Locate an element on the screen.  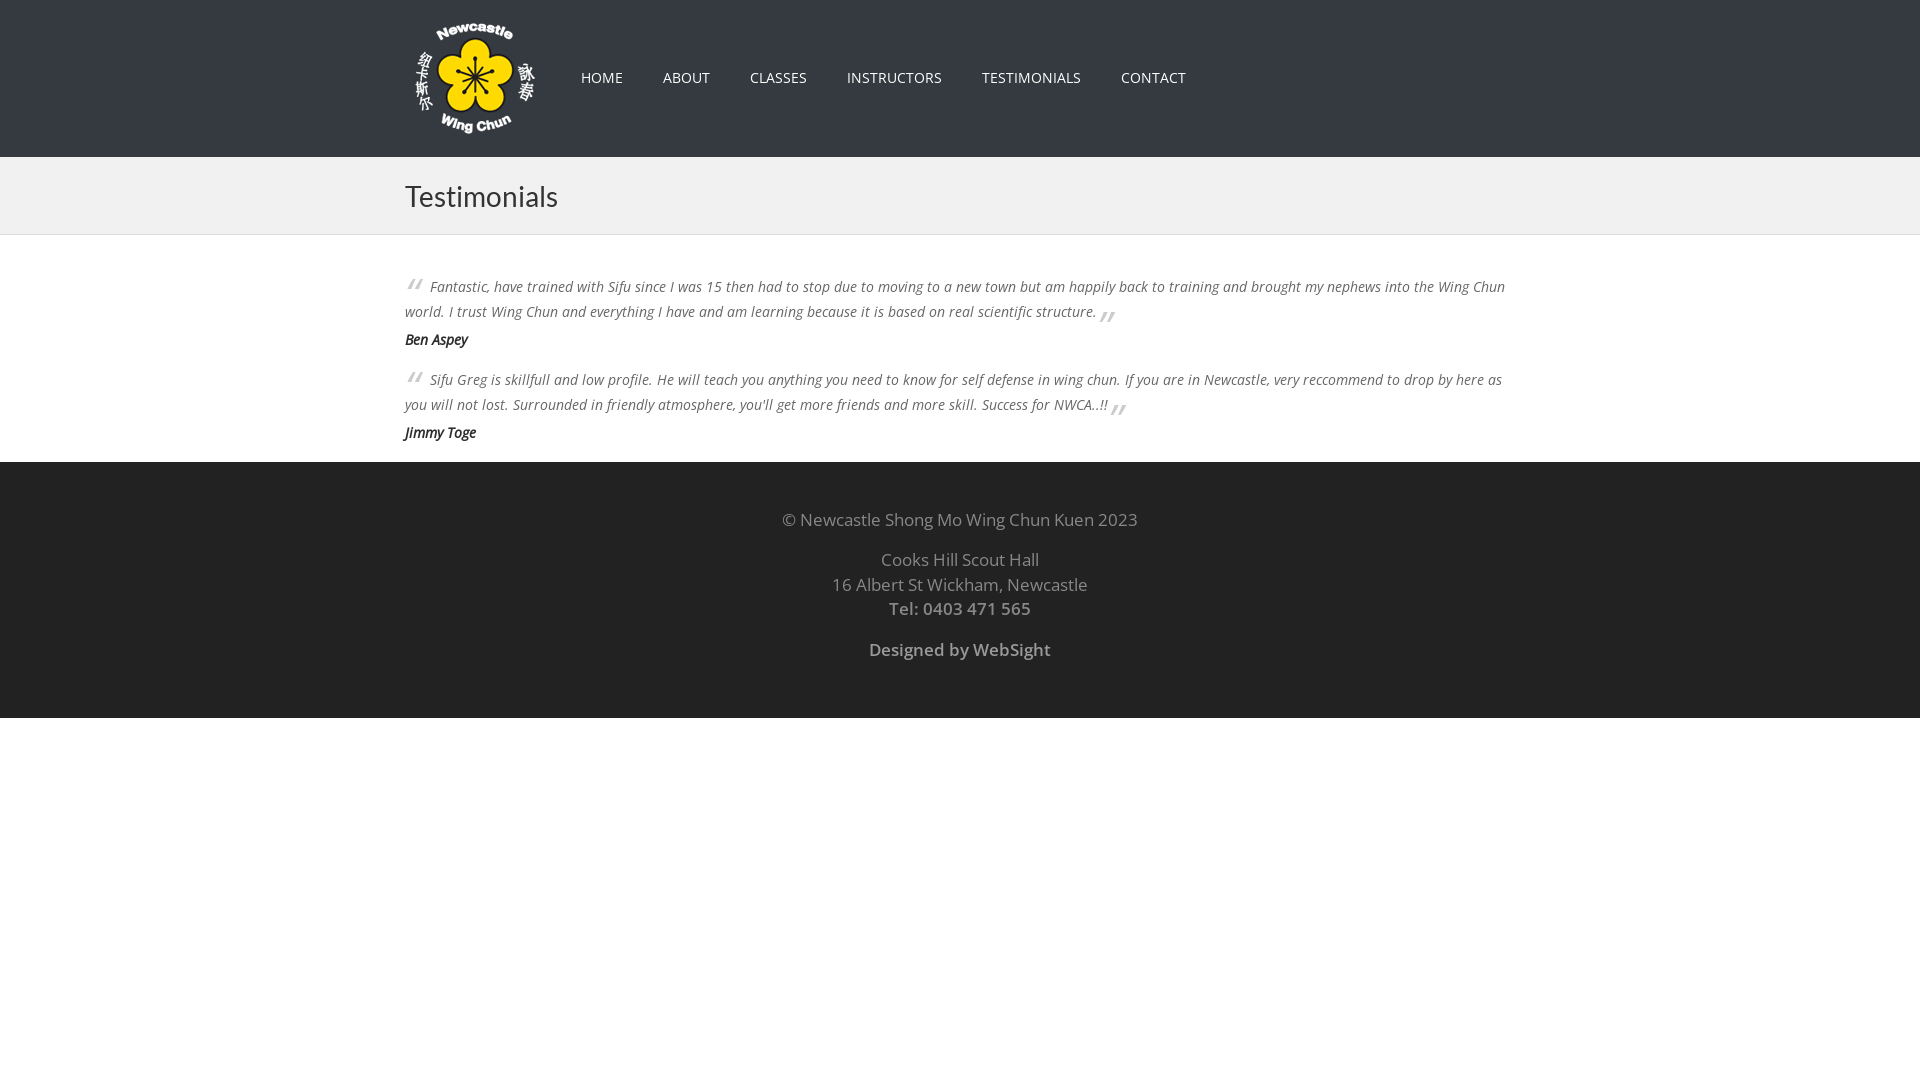
CLASSES is located at coordinates (778, 78).